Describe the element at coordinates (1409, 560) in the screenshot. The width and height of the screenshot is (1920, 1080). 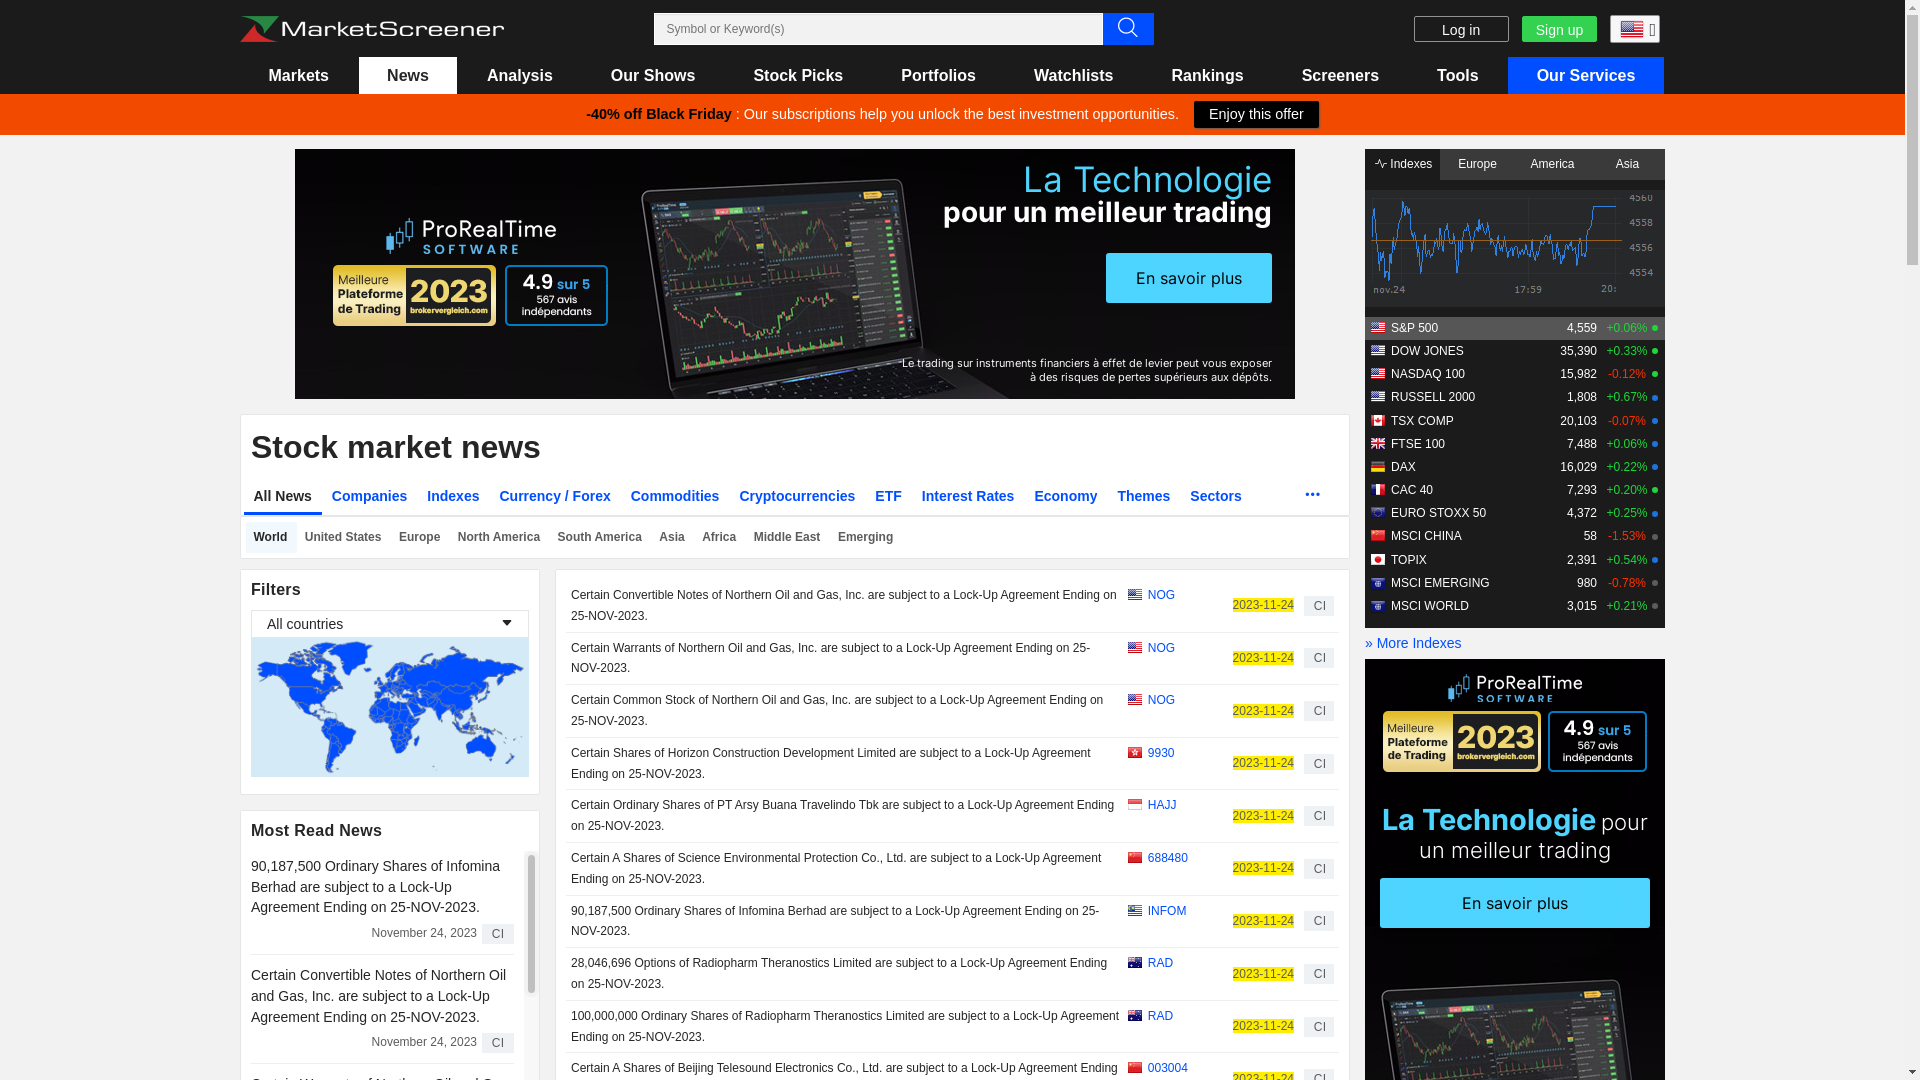
I see `TOPIX` at that location.